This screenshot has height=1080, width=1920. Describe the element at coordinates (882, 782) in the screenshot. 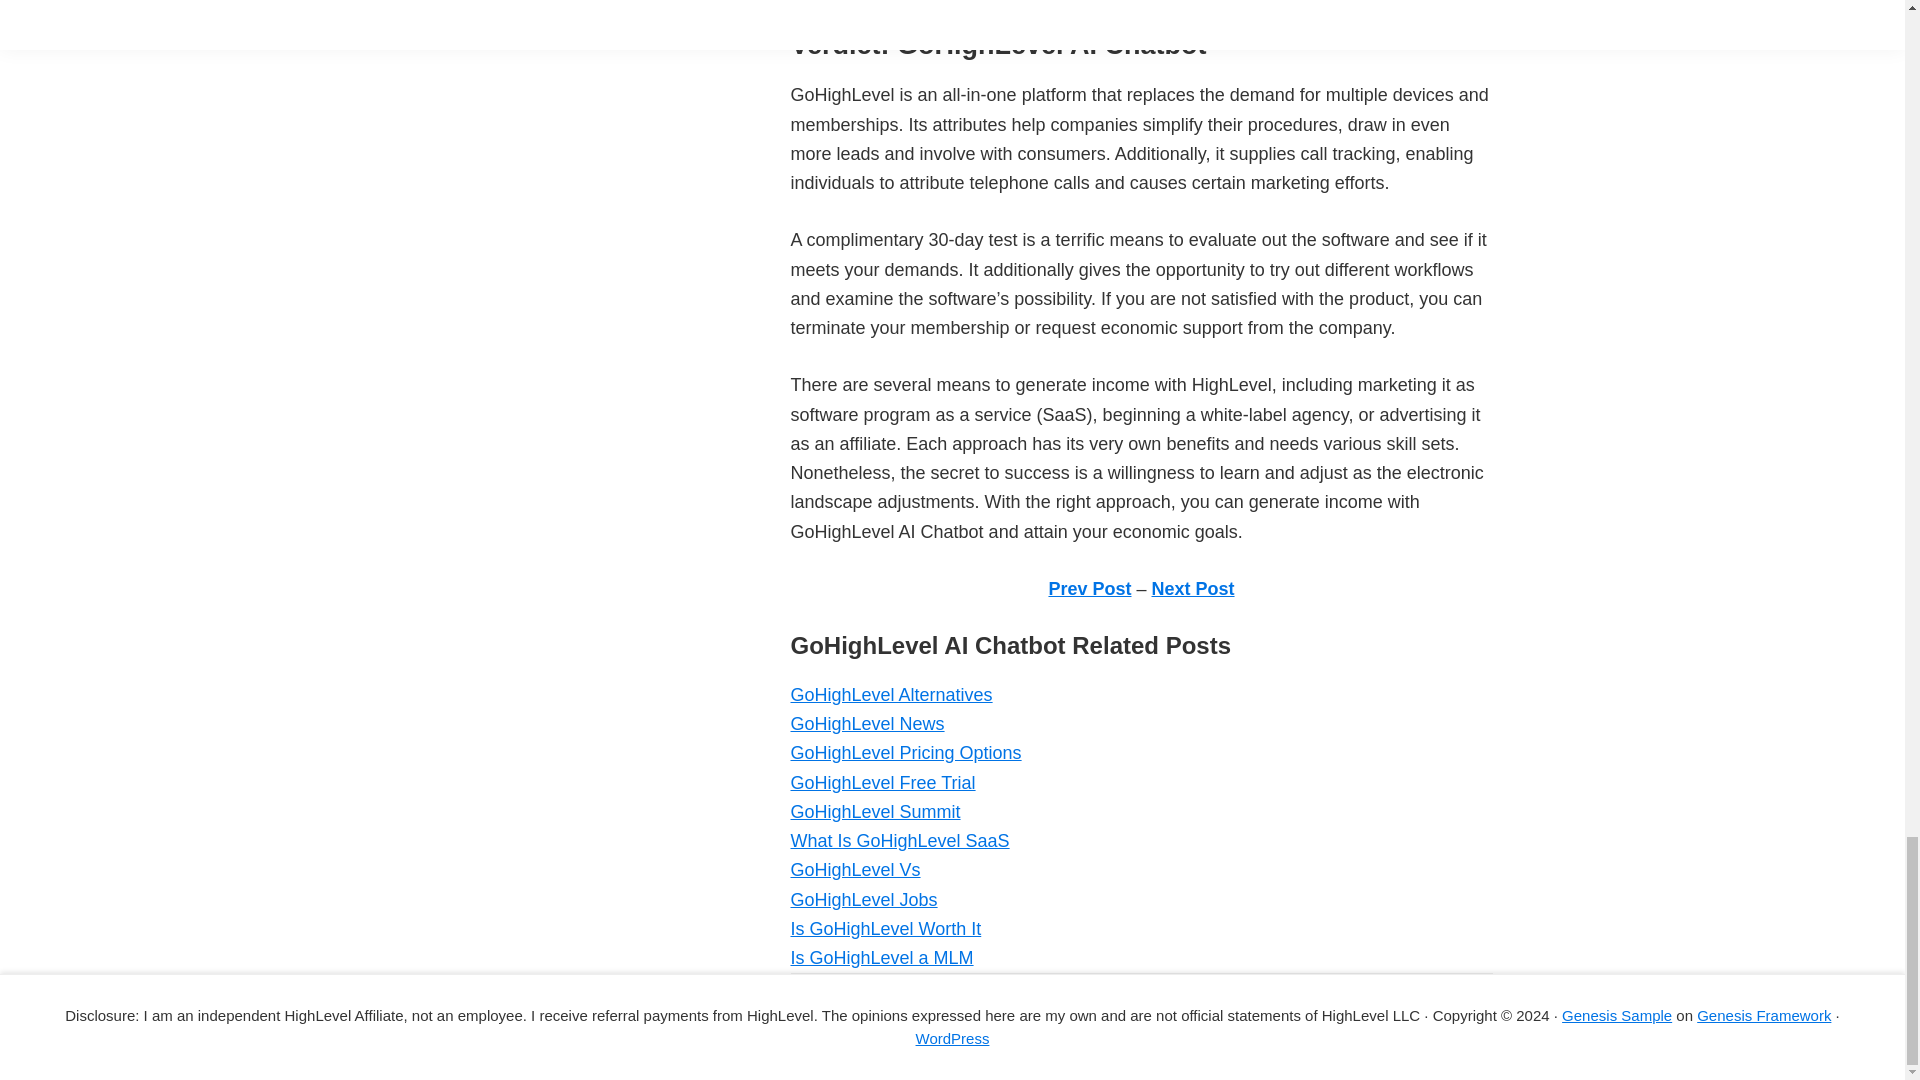

I see `GoHighLevel Free Trial` at that location.